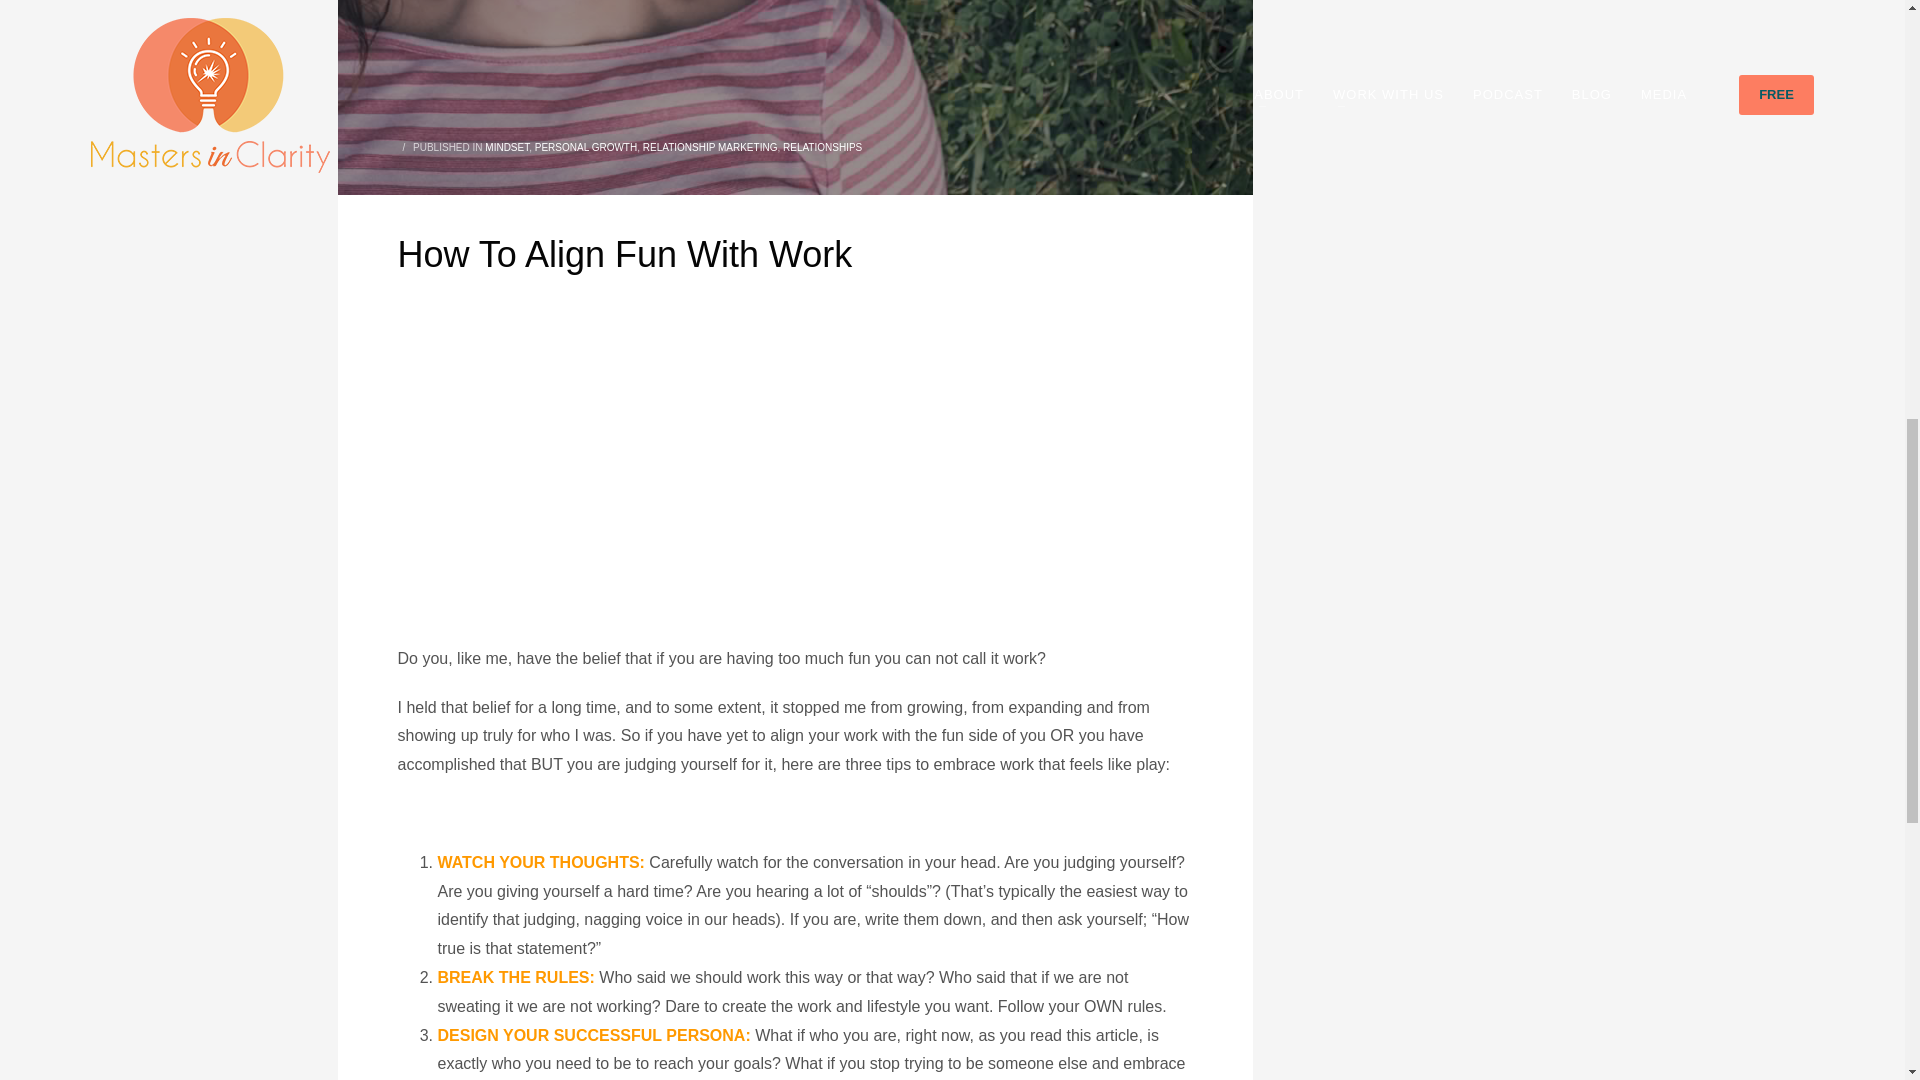 The width and height of the screenshot is (1920, 1080). Describe the element at coordinates (507, 147) in the screenshot. I see `MINDSET` at that location.